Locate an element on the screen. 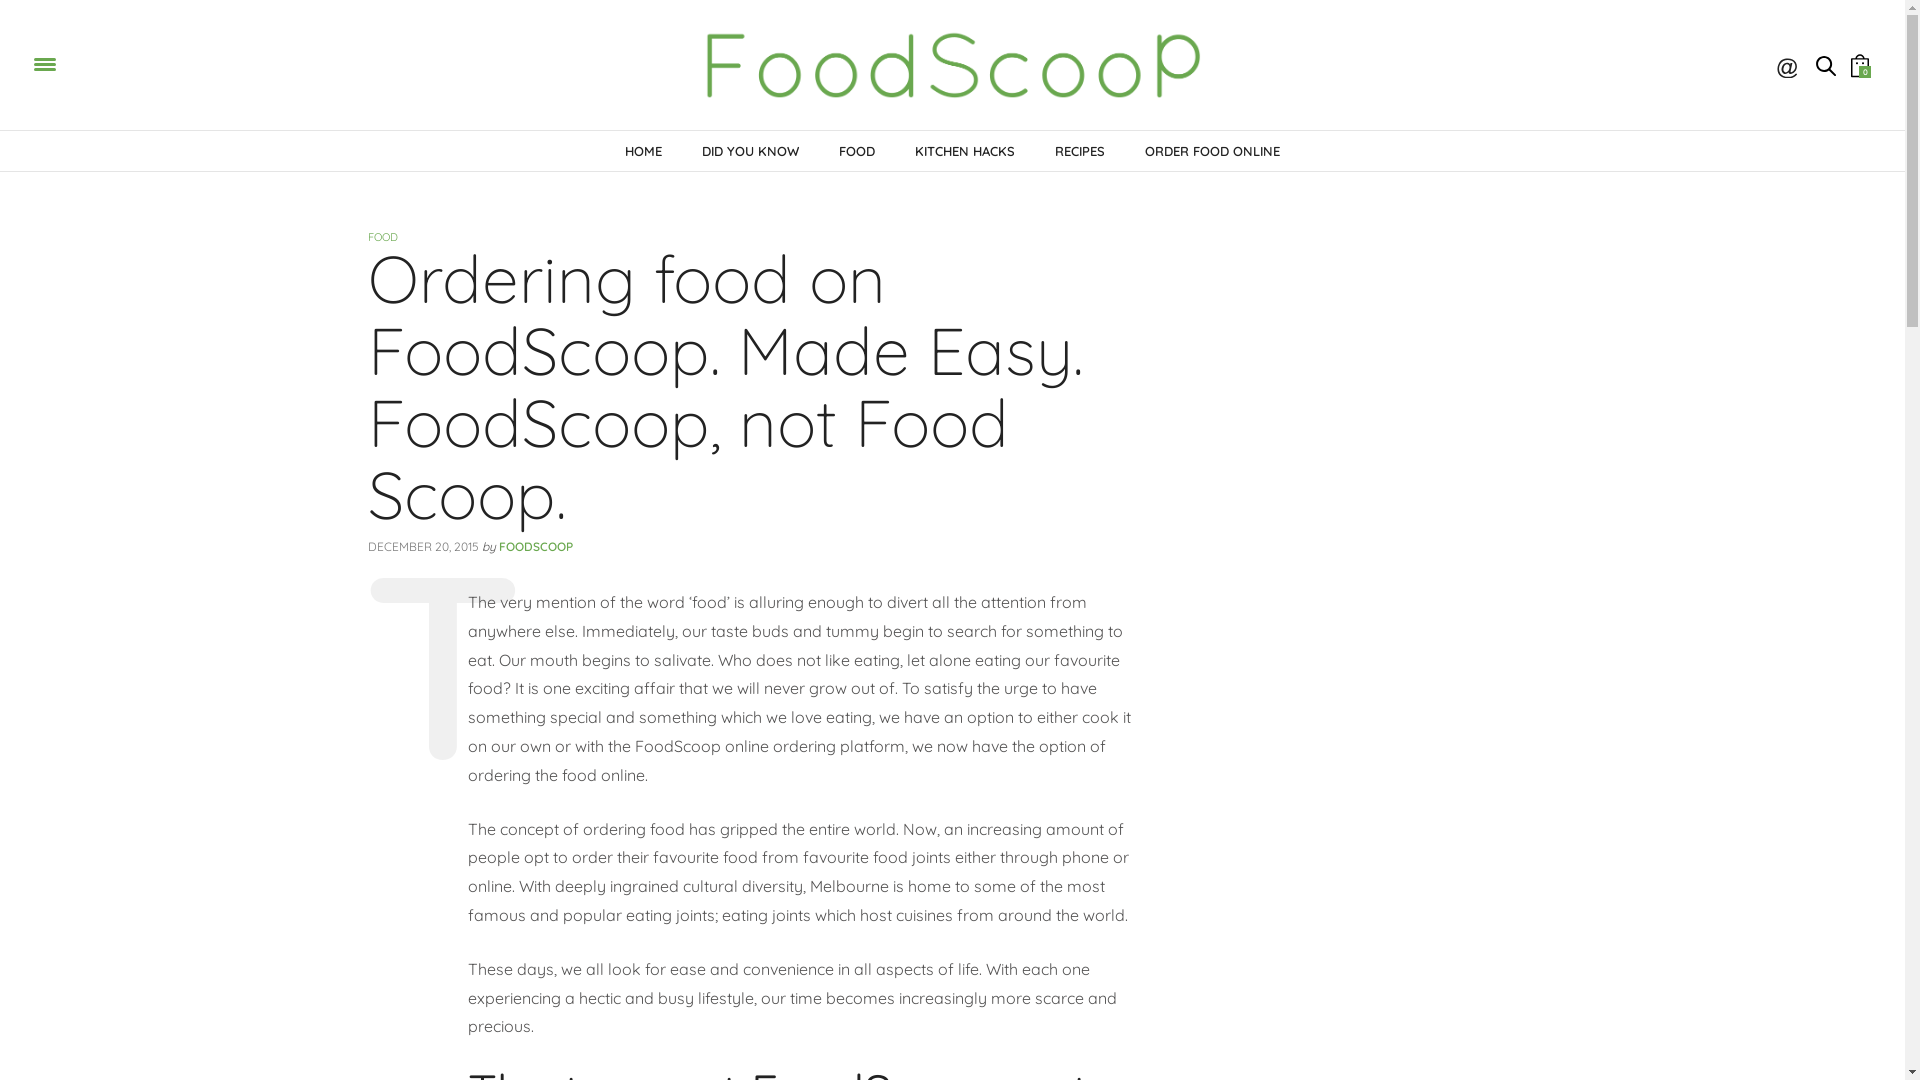 The image size is (1920, 1080). FOODSCOOP is located at coordinates (535, 546).